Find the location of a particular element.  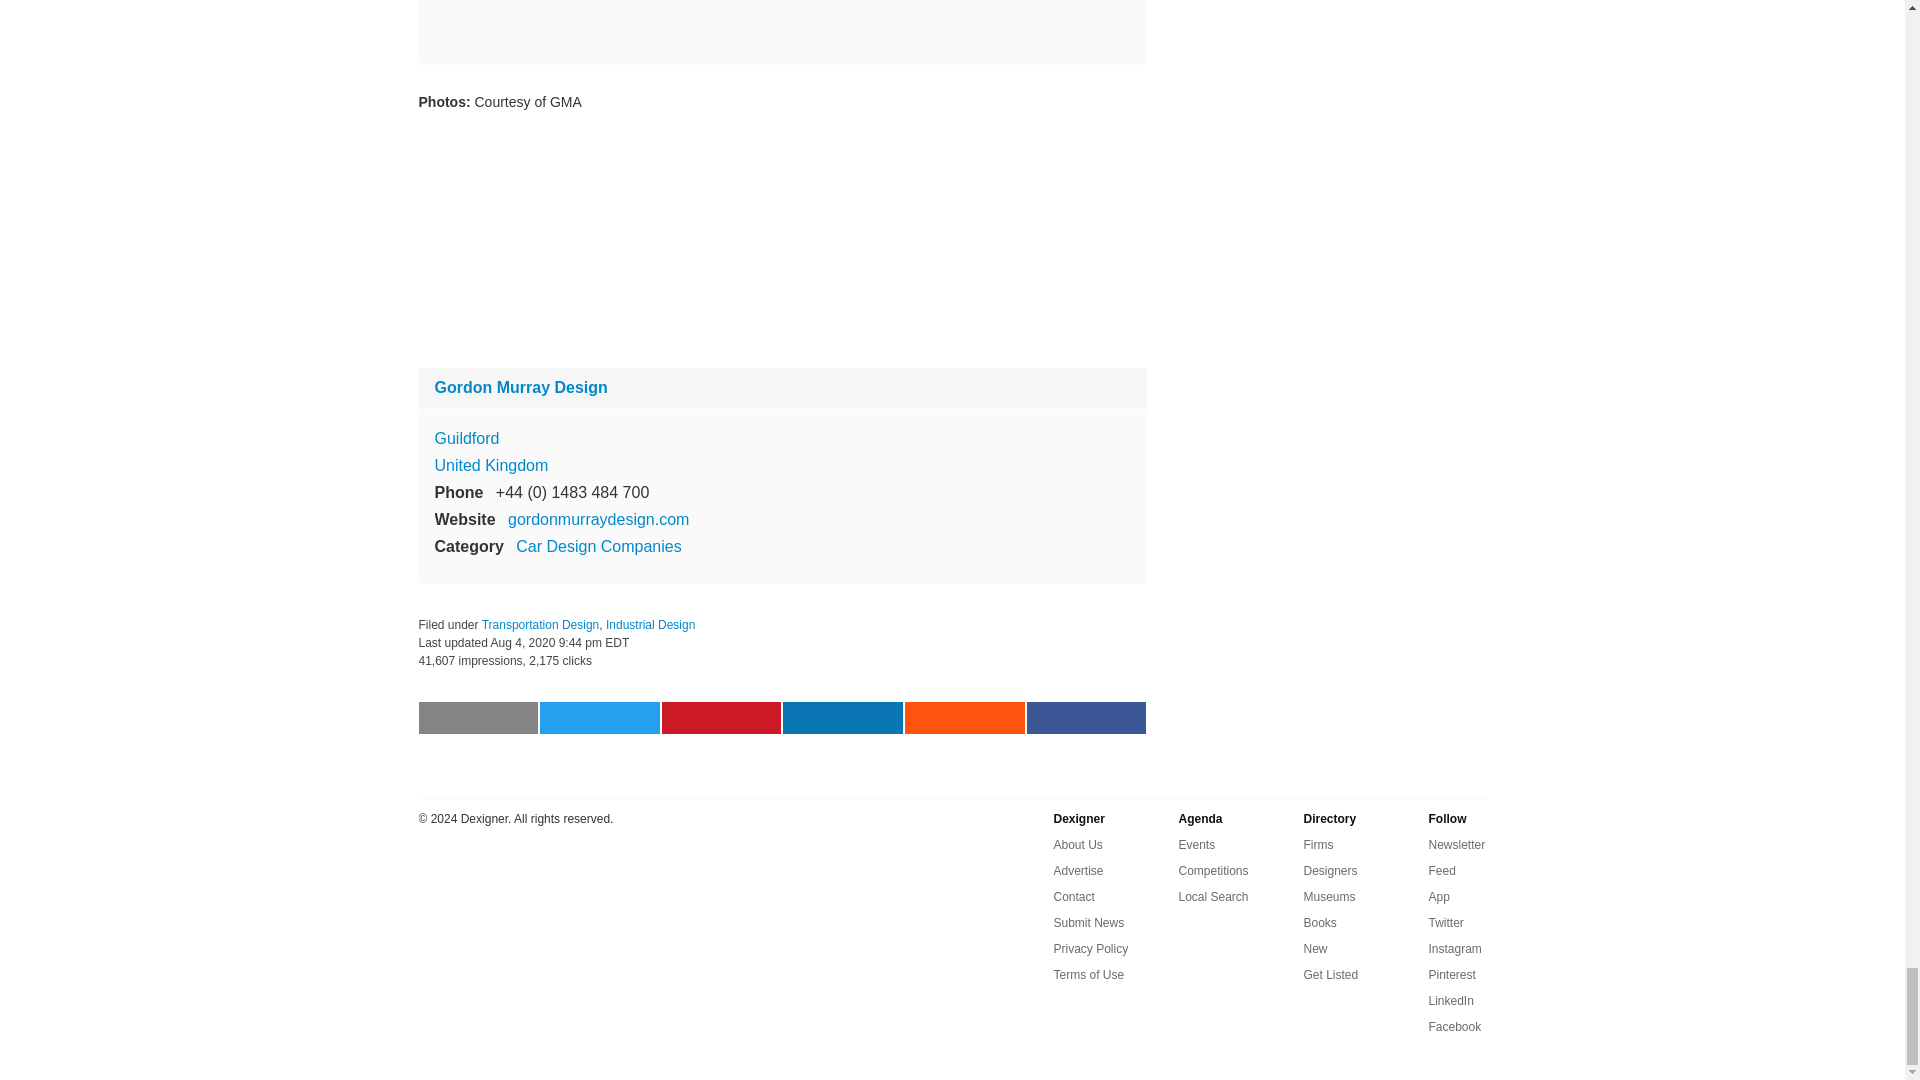

Events is located at coordinates (1196, 844).